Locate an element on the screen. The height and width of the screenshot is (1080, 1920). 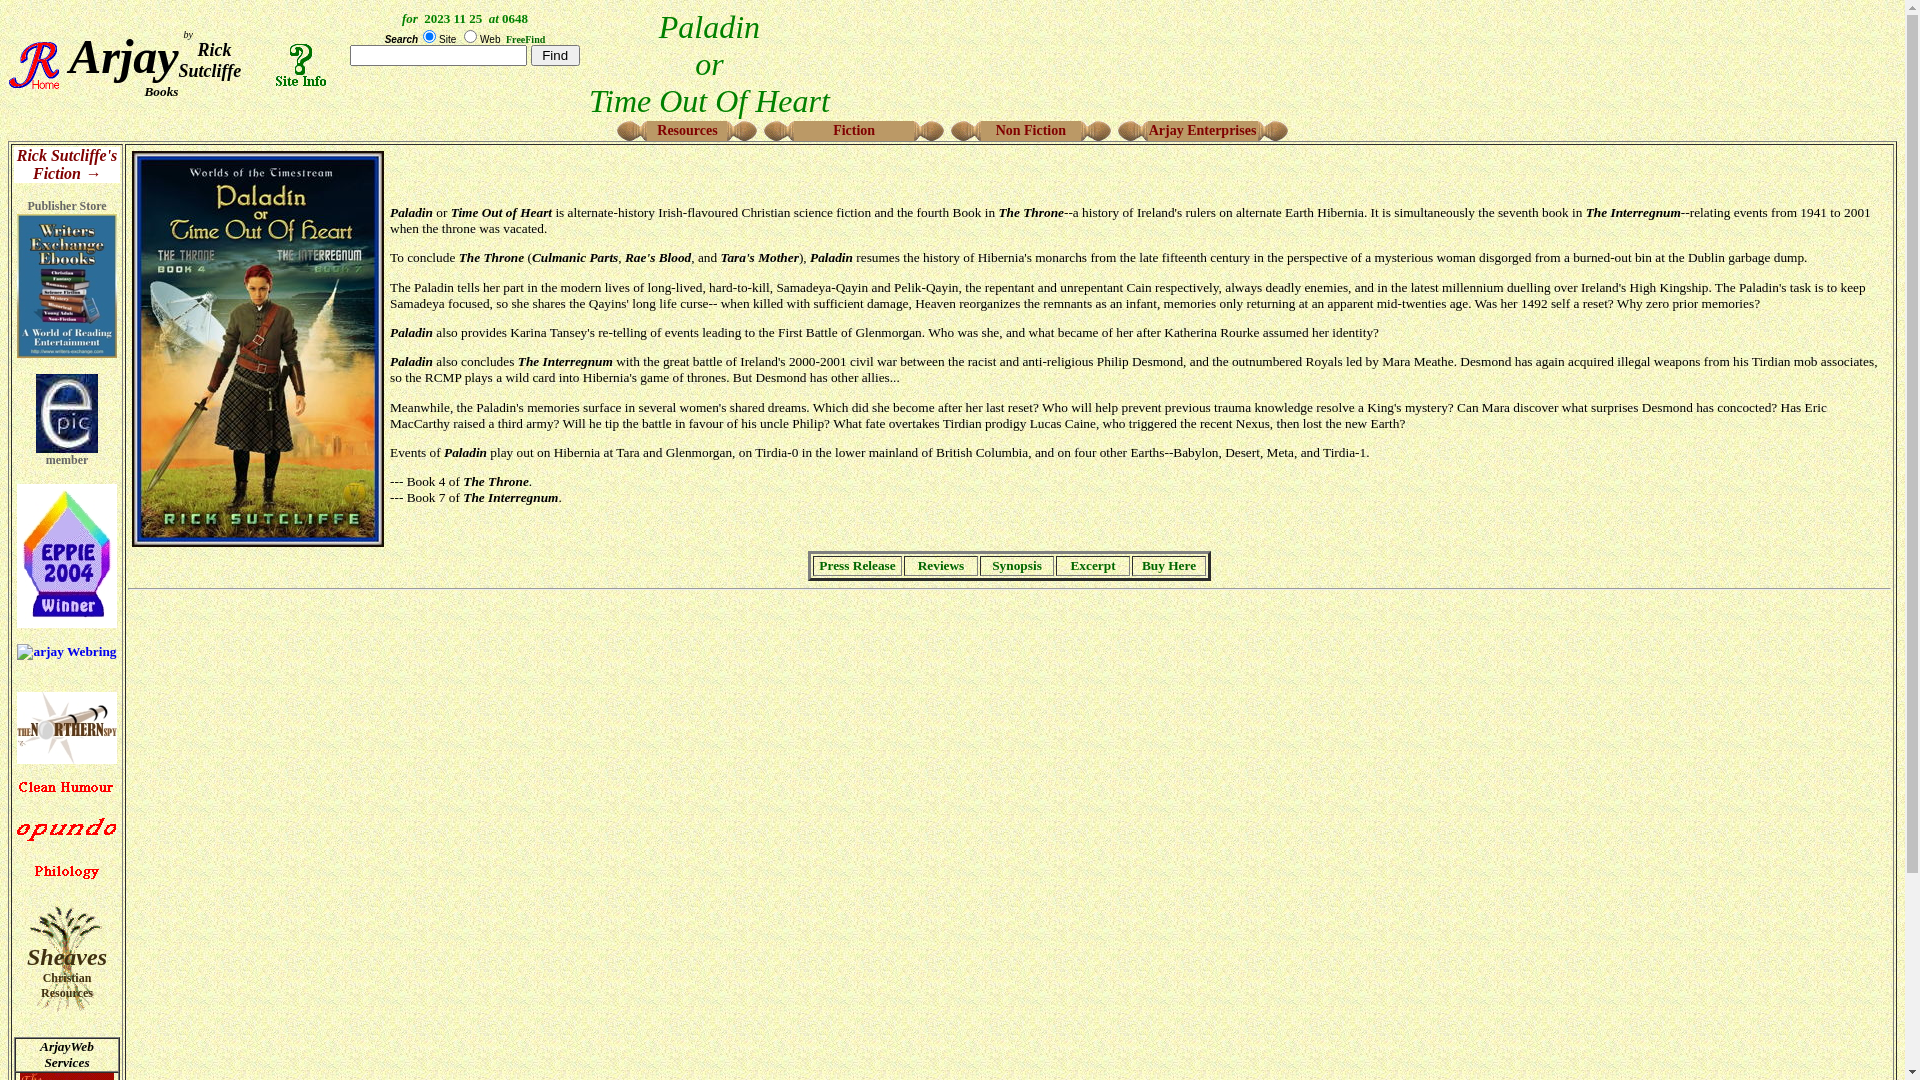
Christian Resources is located at coordinates (74, 993).